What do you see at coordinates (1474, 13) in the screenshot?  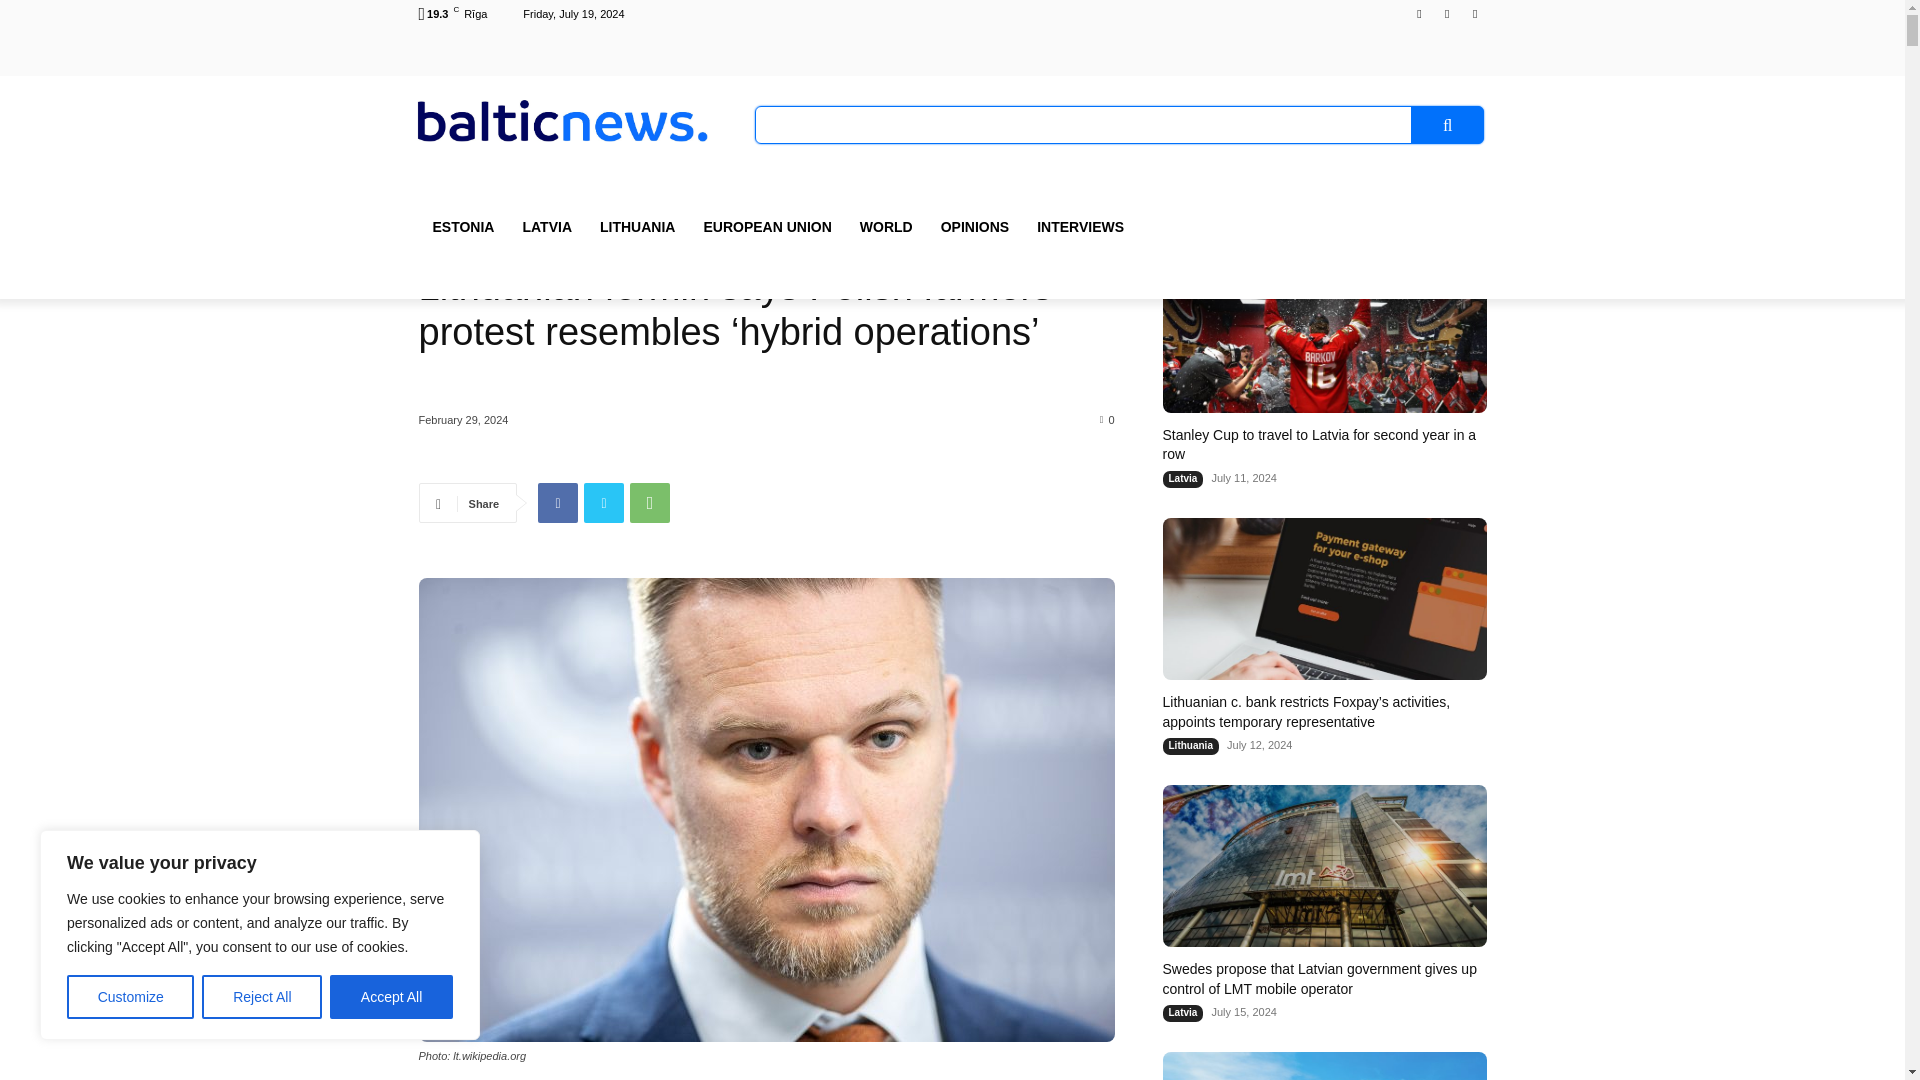 I see `Twitter` at bounding box center [1474, 13].